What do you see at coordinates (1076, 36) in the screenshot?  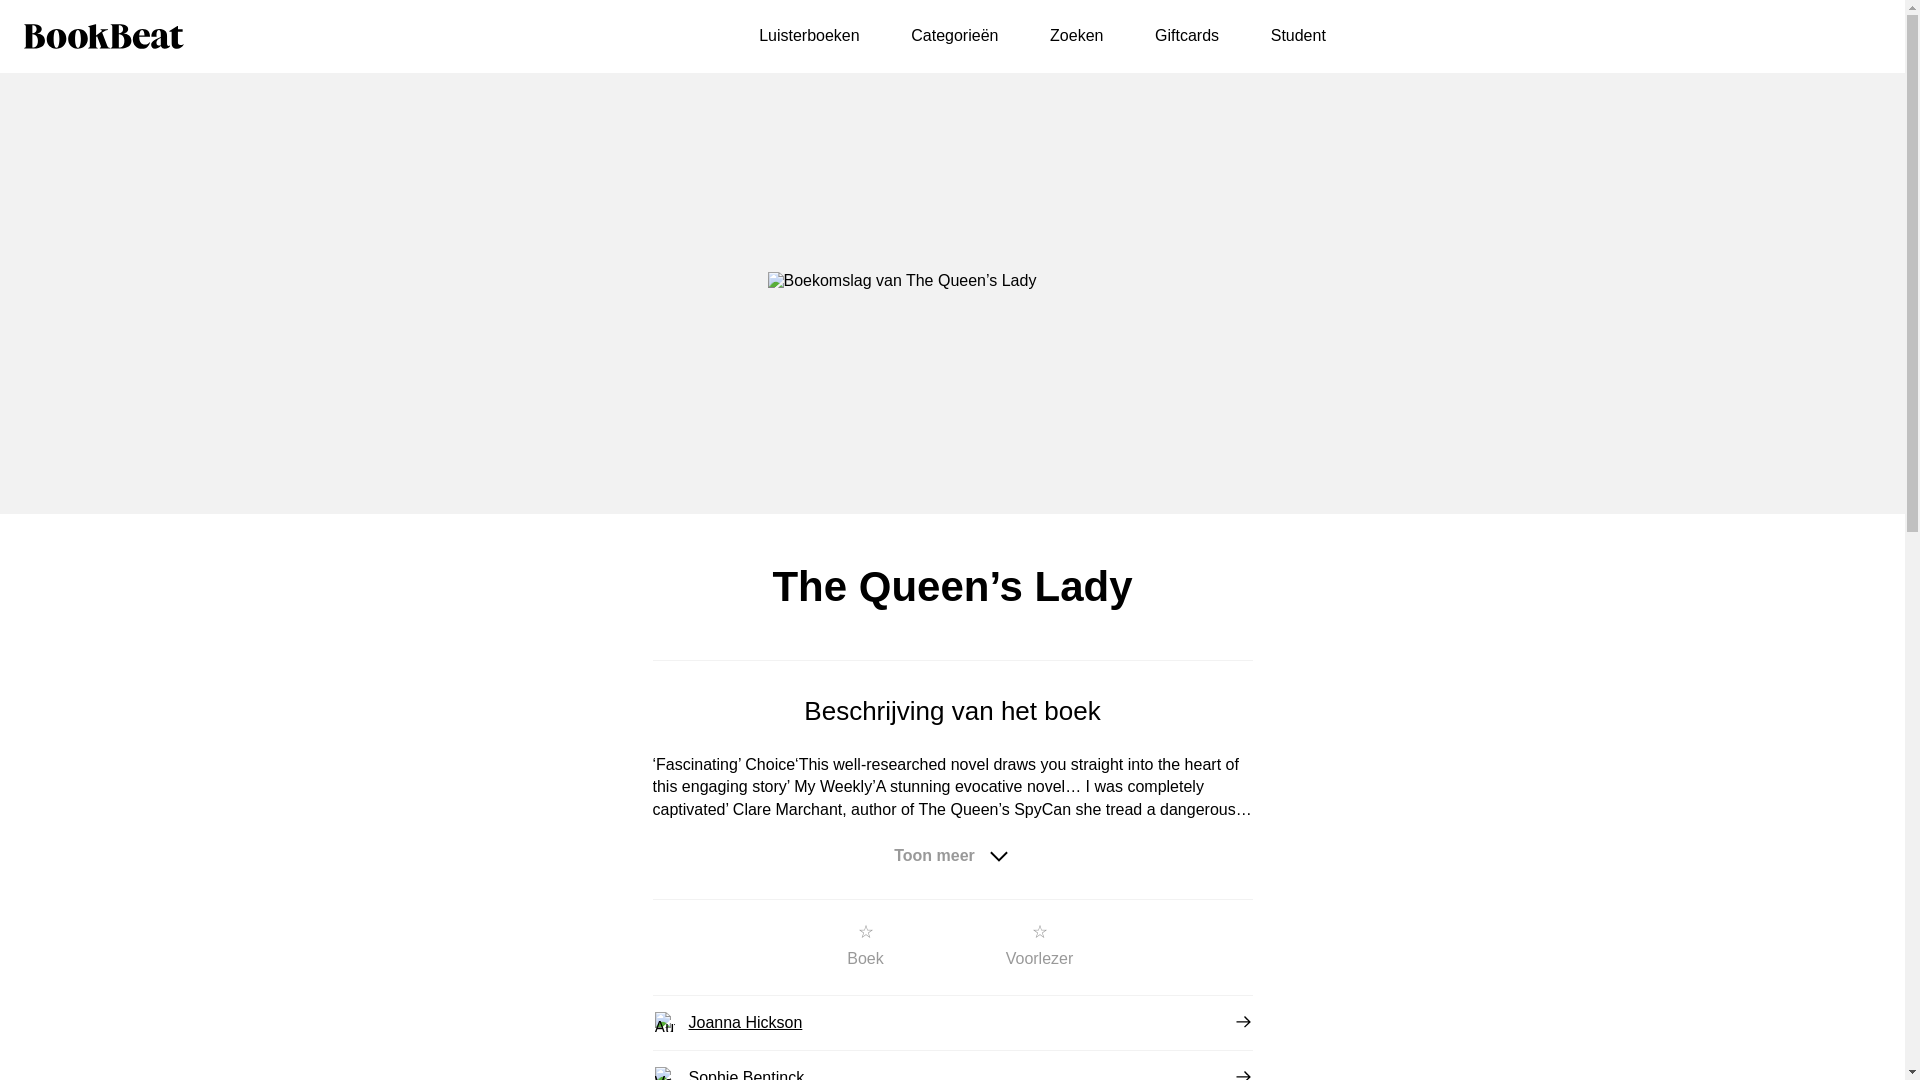 I see `Zoeken` at bounding box center [1076, 36].